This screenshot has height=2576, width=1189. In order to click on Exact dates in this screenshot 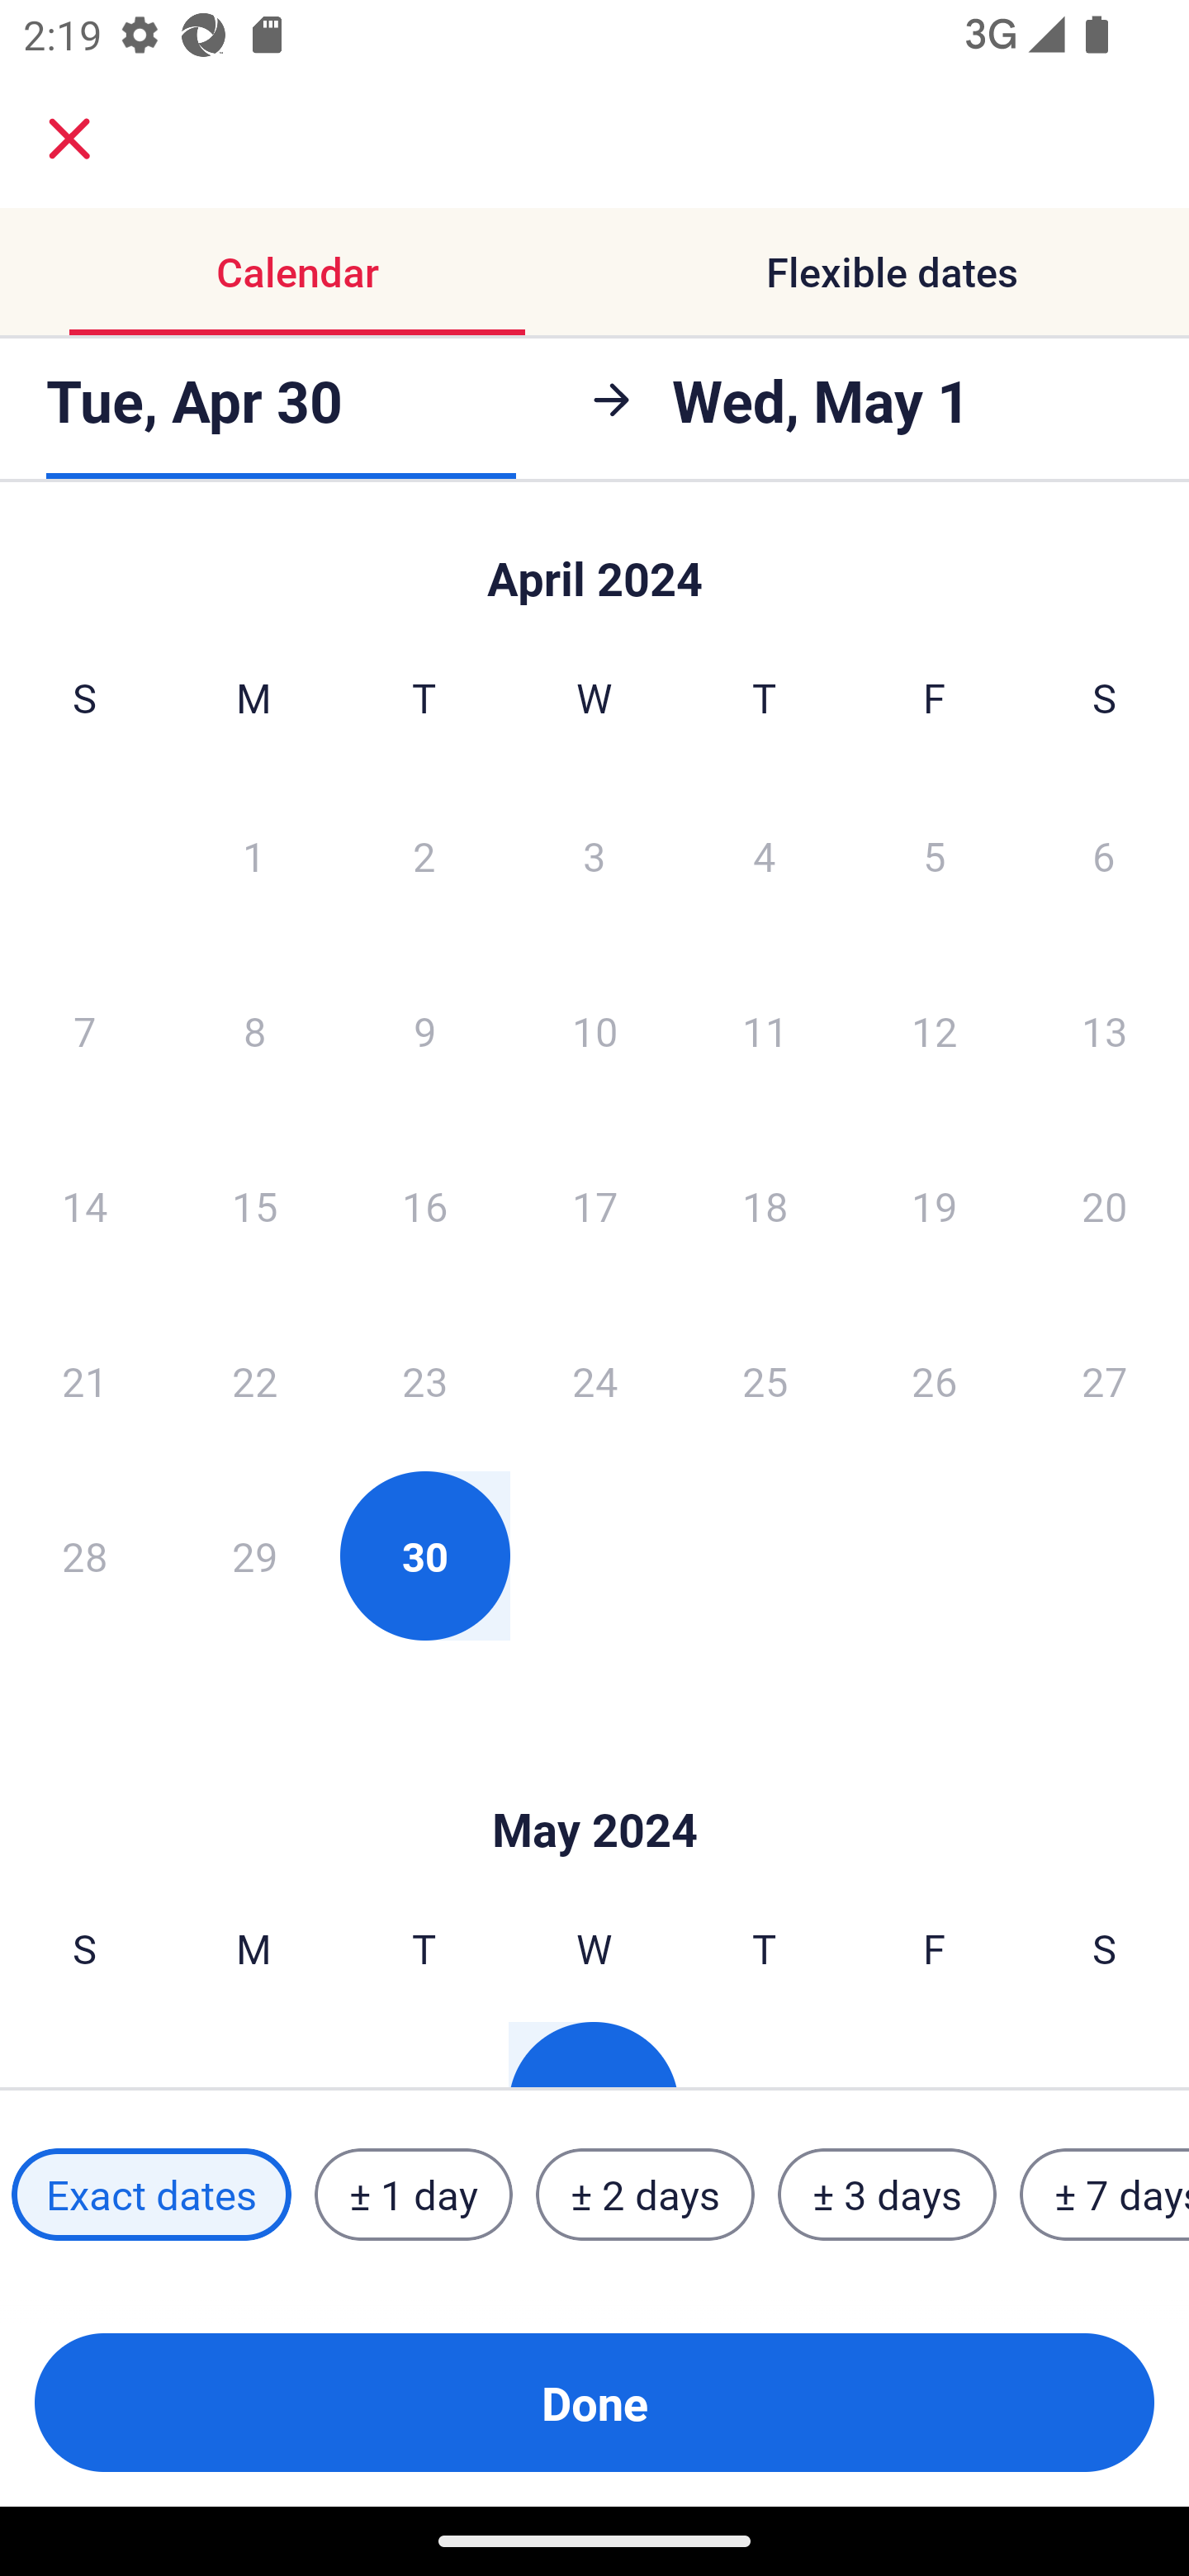, I will do `click(151, 2195)`.